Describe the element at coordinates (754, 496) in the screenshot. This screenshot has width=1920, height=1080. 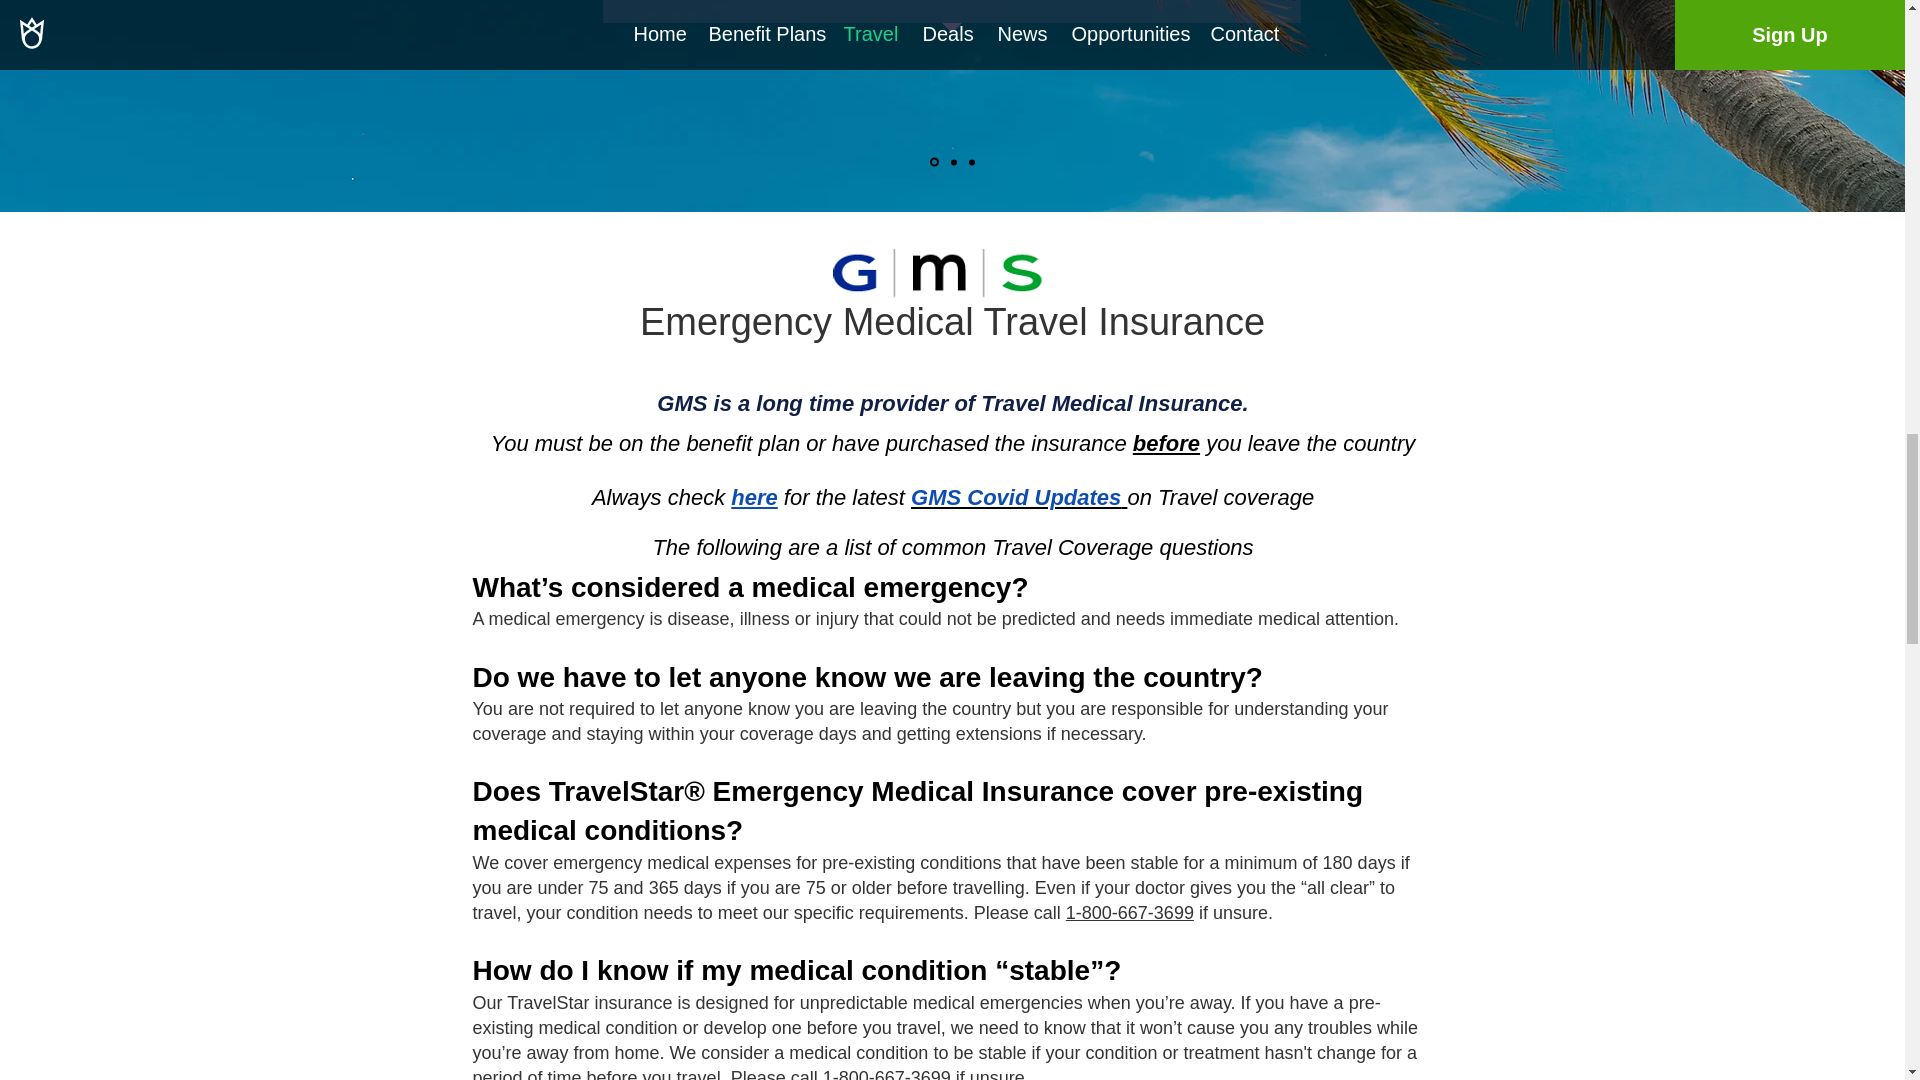
I see `here` at that location.